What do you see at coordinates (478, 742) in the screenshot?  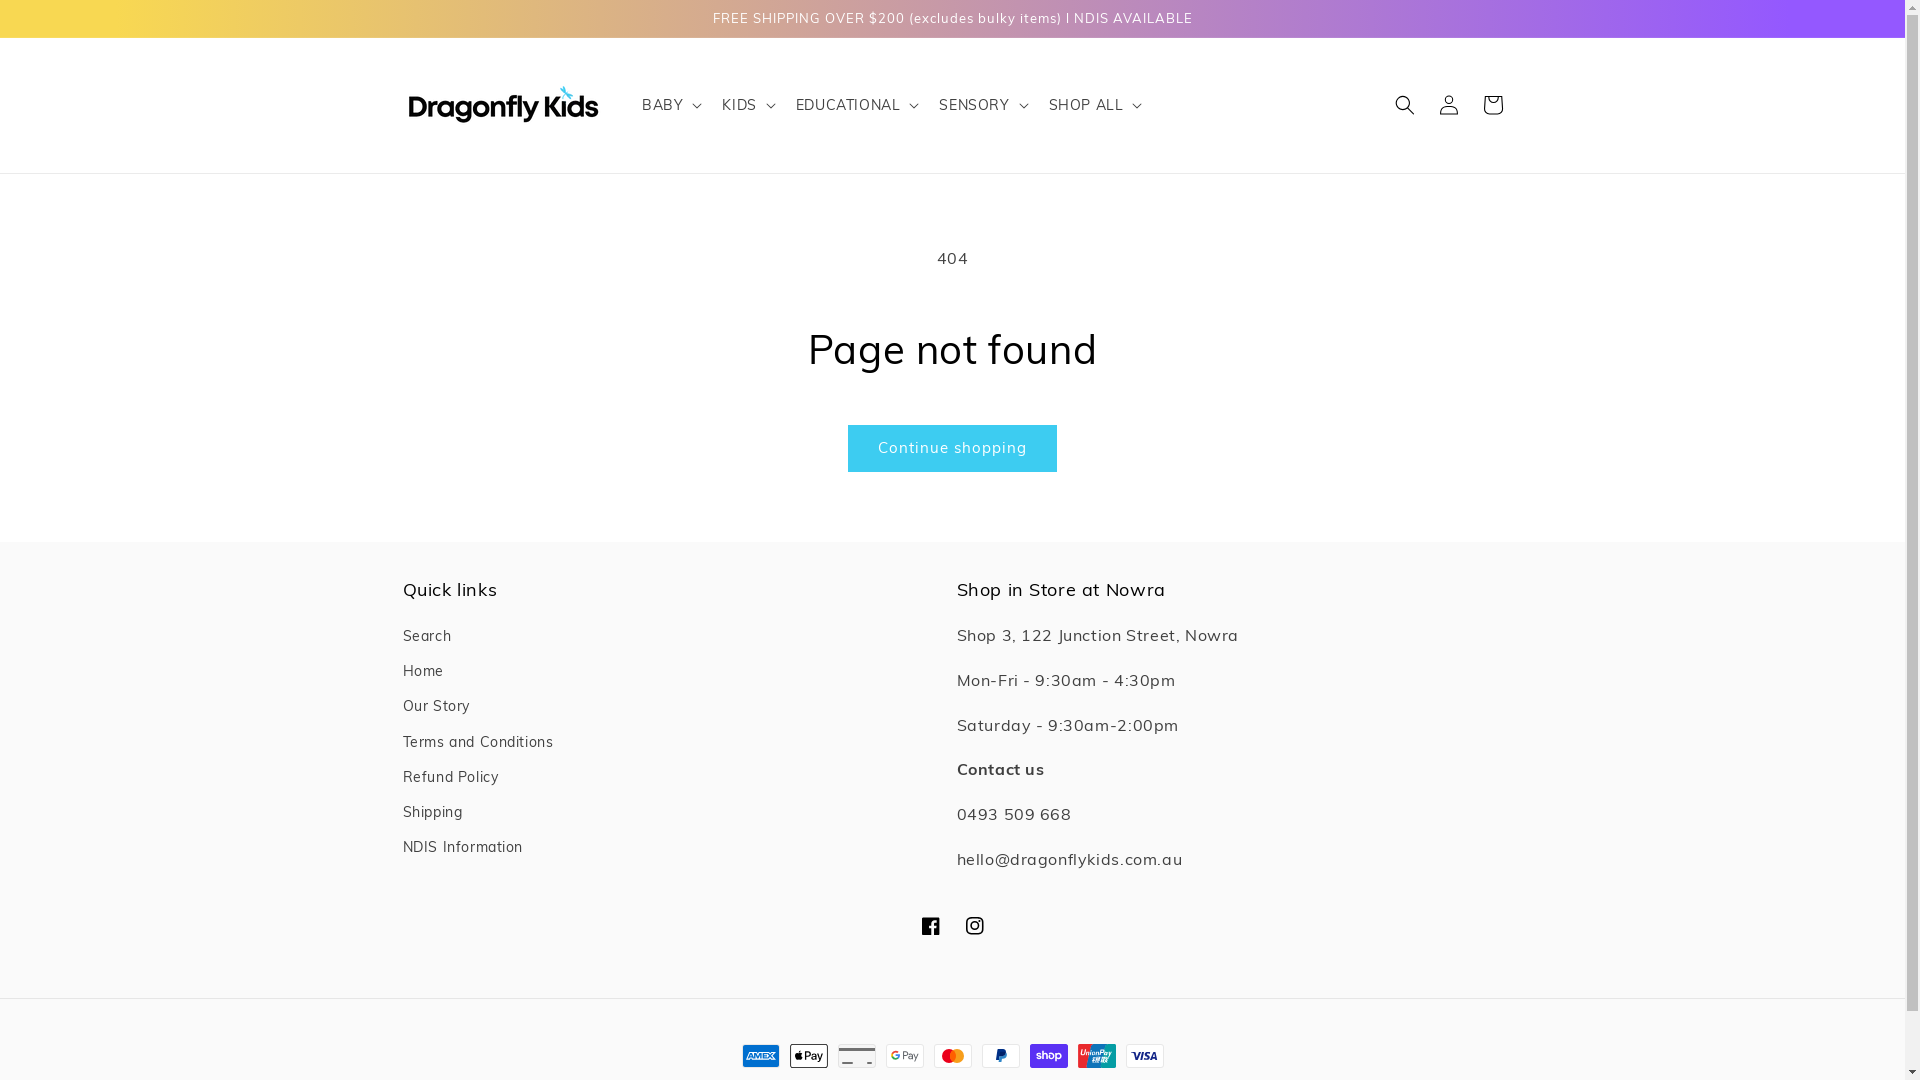 I see `Terms and Conditions` at bounding box center [478, 742].